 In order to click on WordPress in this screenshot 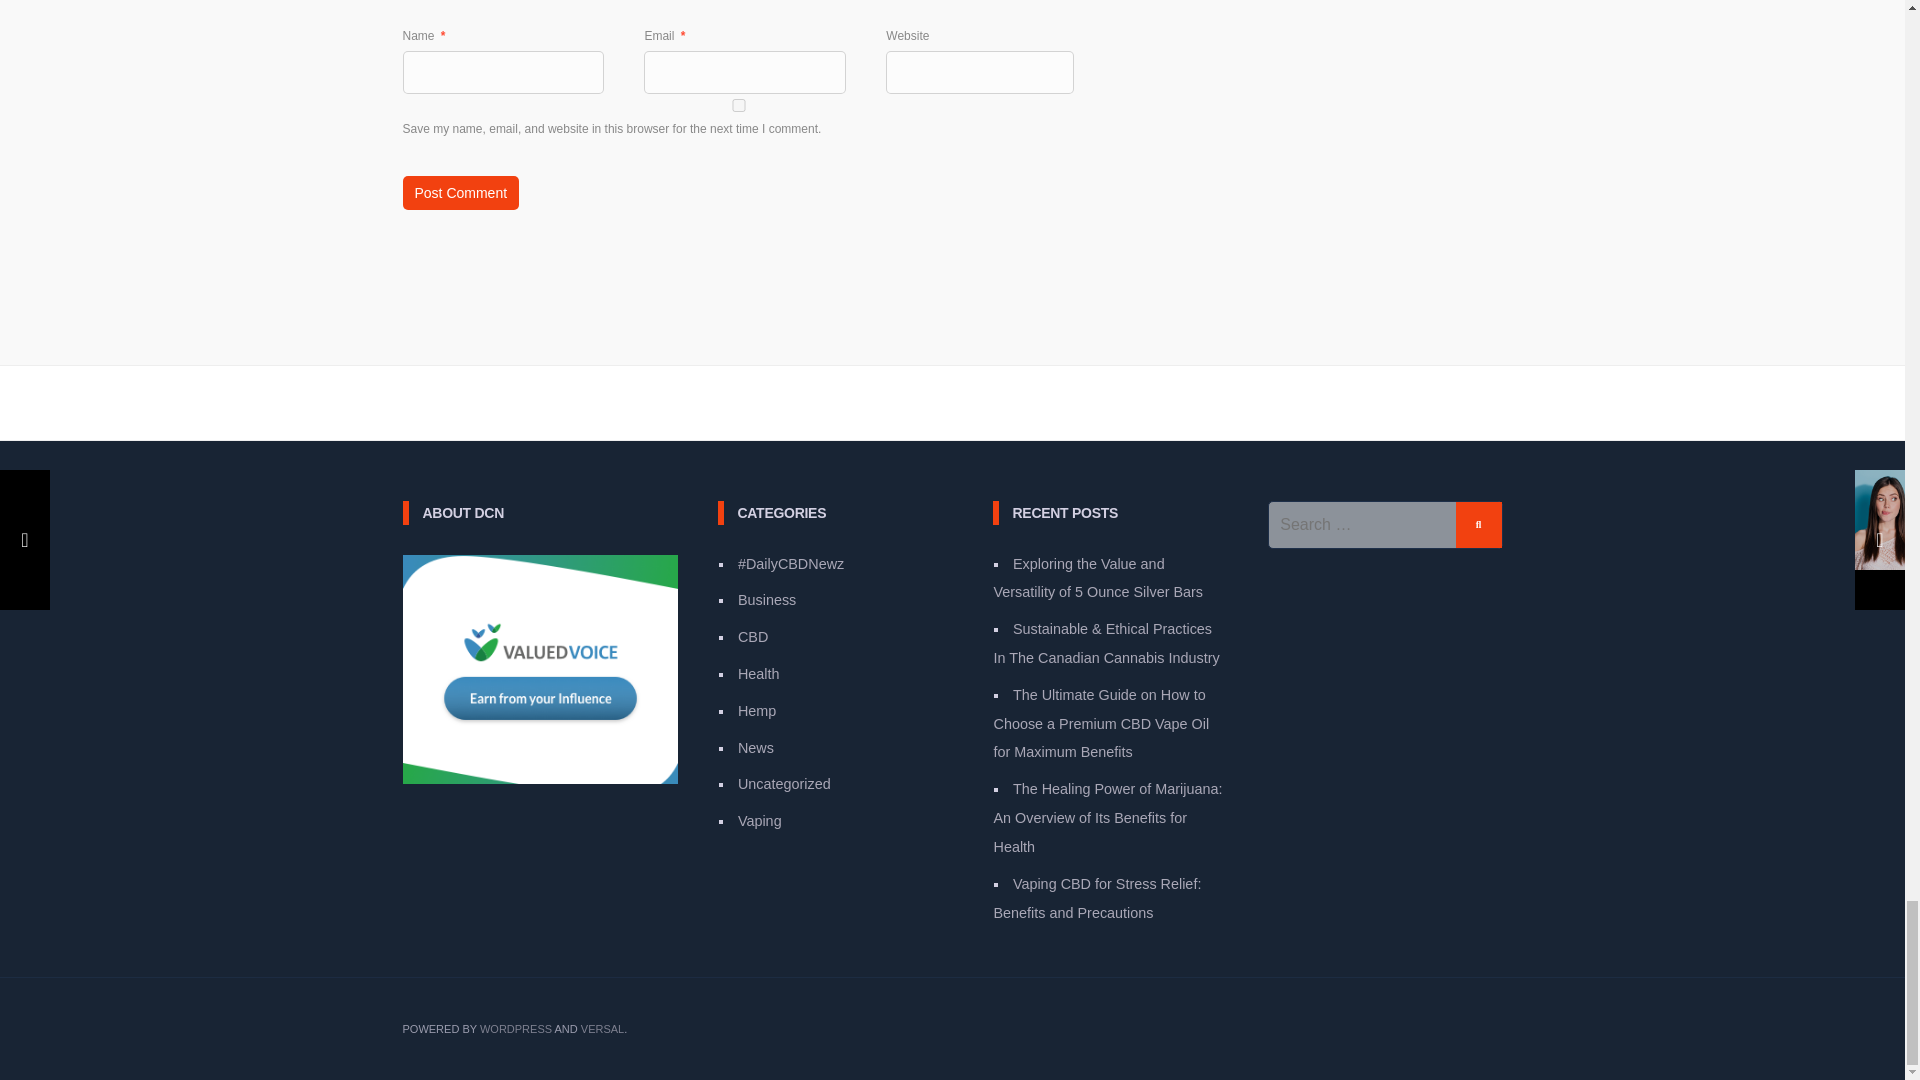, I will do `click(516, 1028)`.